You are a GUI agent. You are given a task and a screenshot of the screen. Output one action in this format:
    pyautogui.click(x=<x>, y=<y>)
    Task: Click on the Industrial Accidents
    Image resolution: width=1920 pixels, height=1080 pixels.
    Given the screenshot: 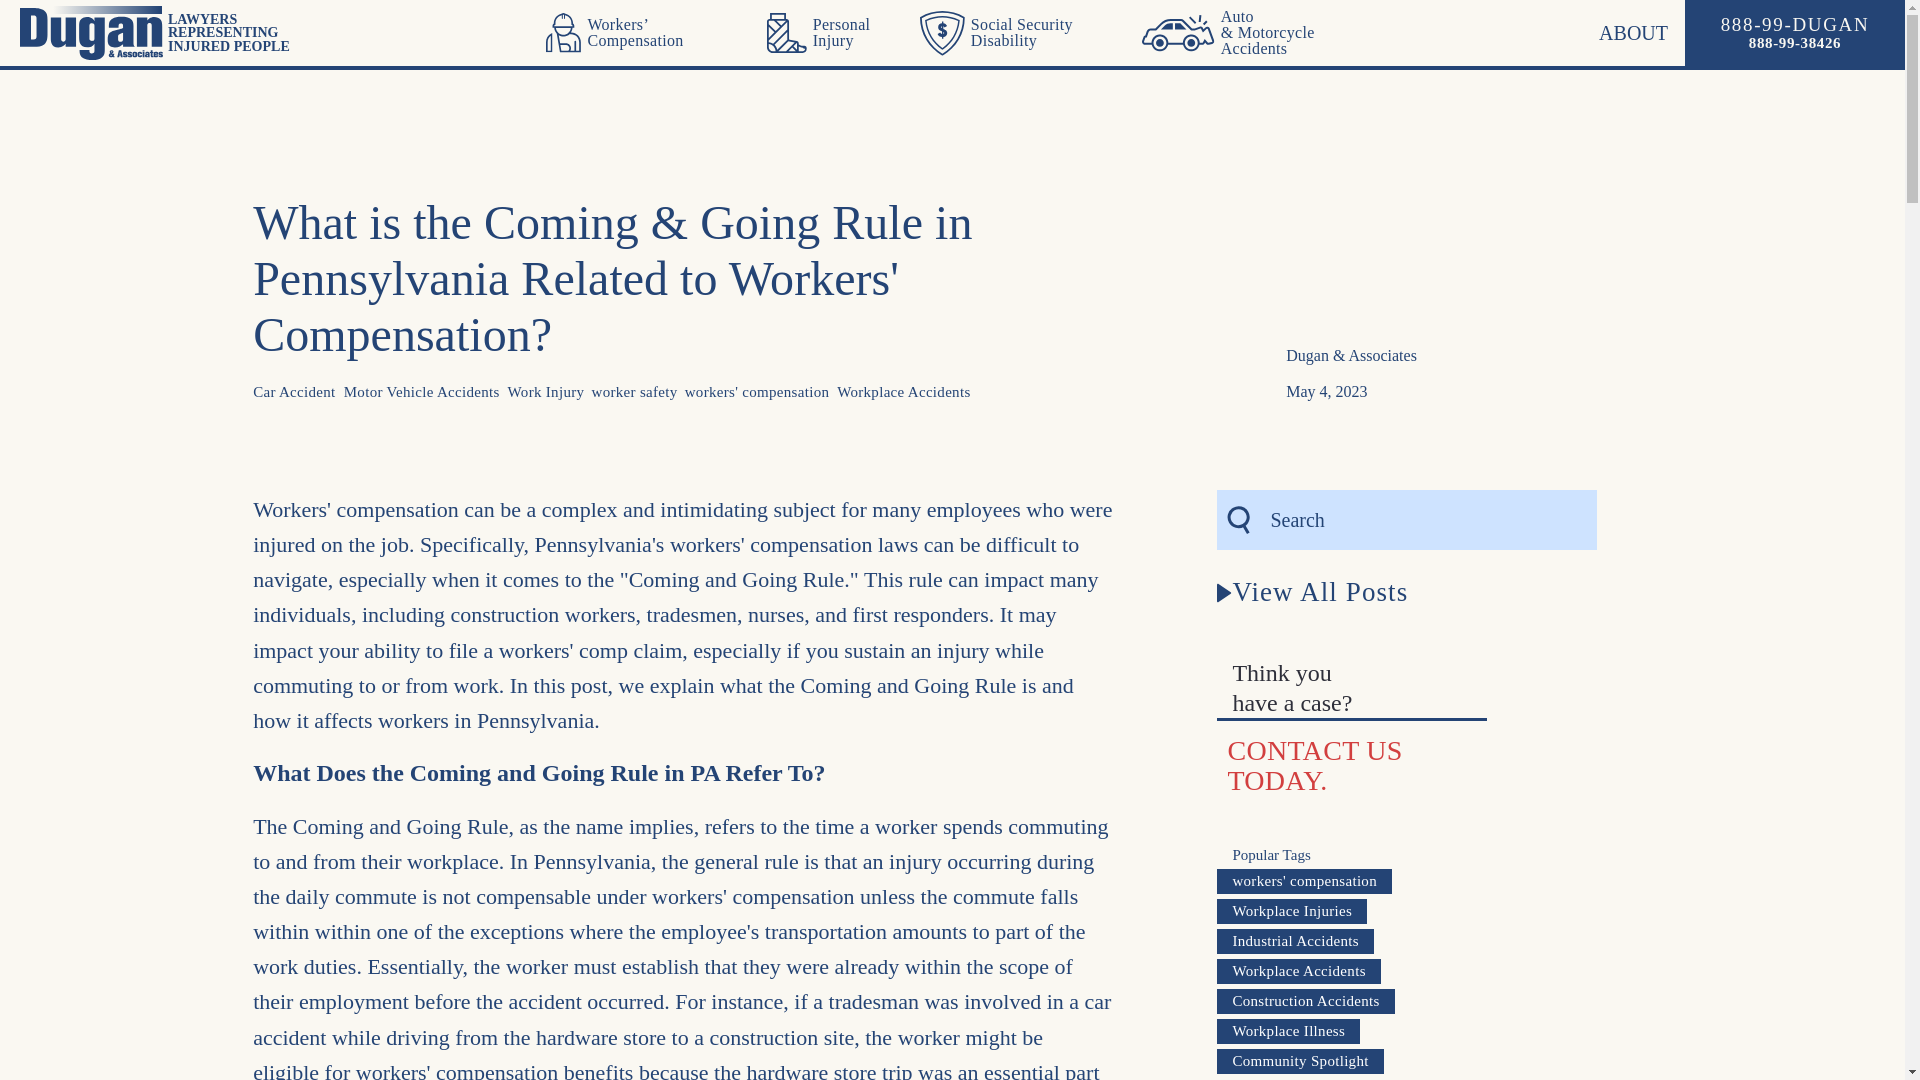 What is the action you would take?
    pyautogui.click(x=1296, y=940)
    